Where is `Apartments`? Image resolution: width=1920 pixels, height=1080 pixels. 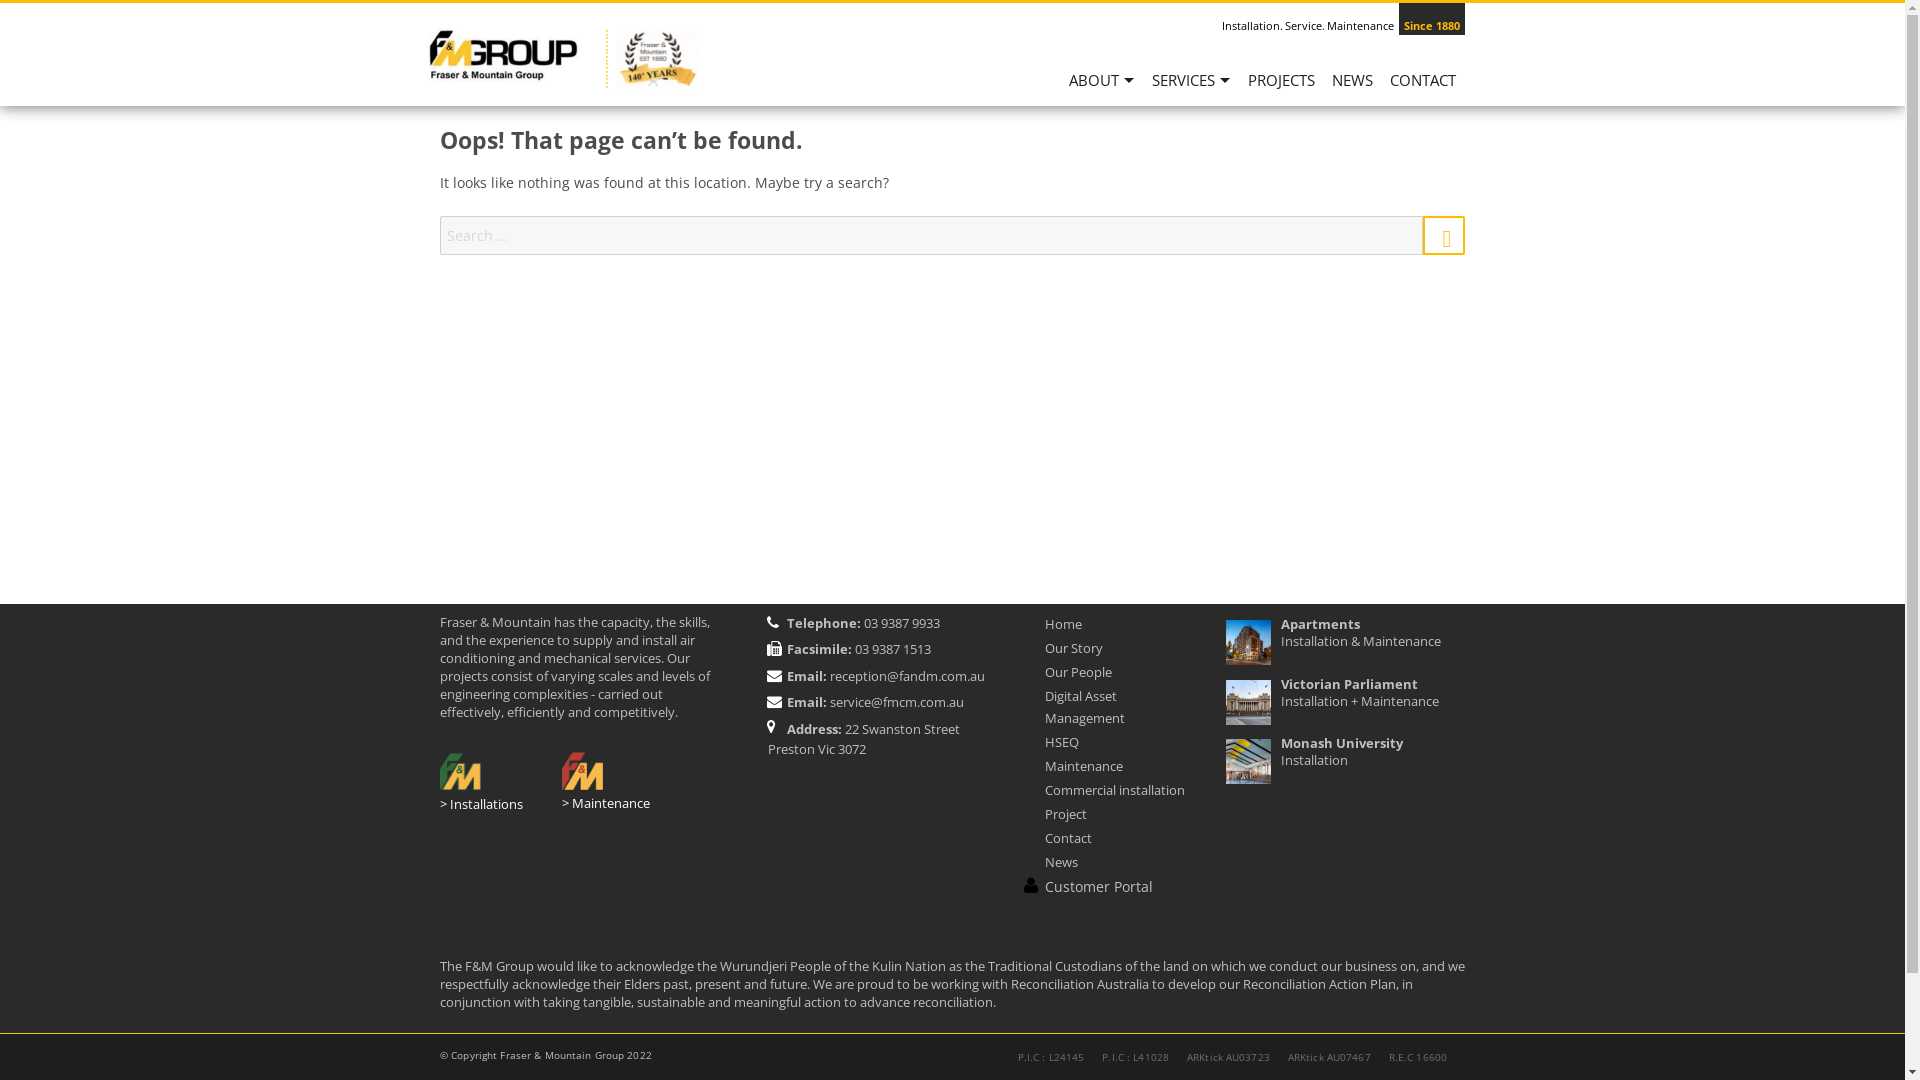
Apartments is located at coordinates (1320, 624).